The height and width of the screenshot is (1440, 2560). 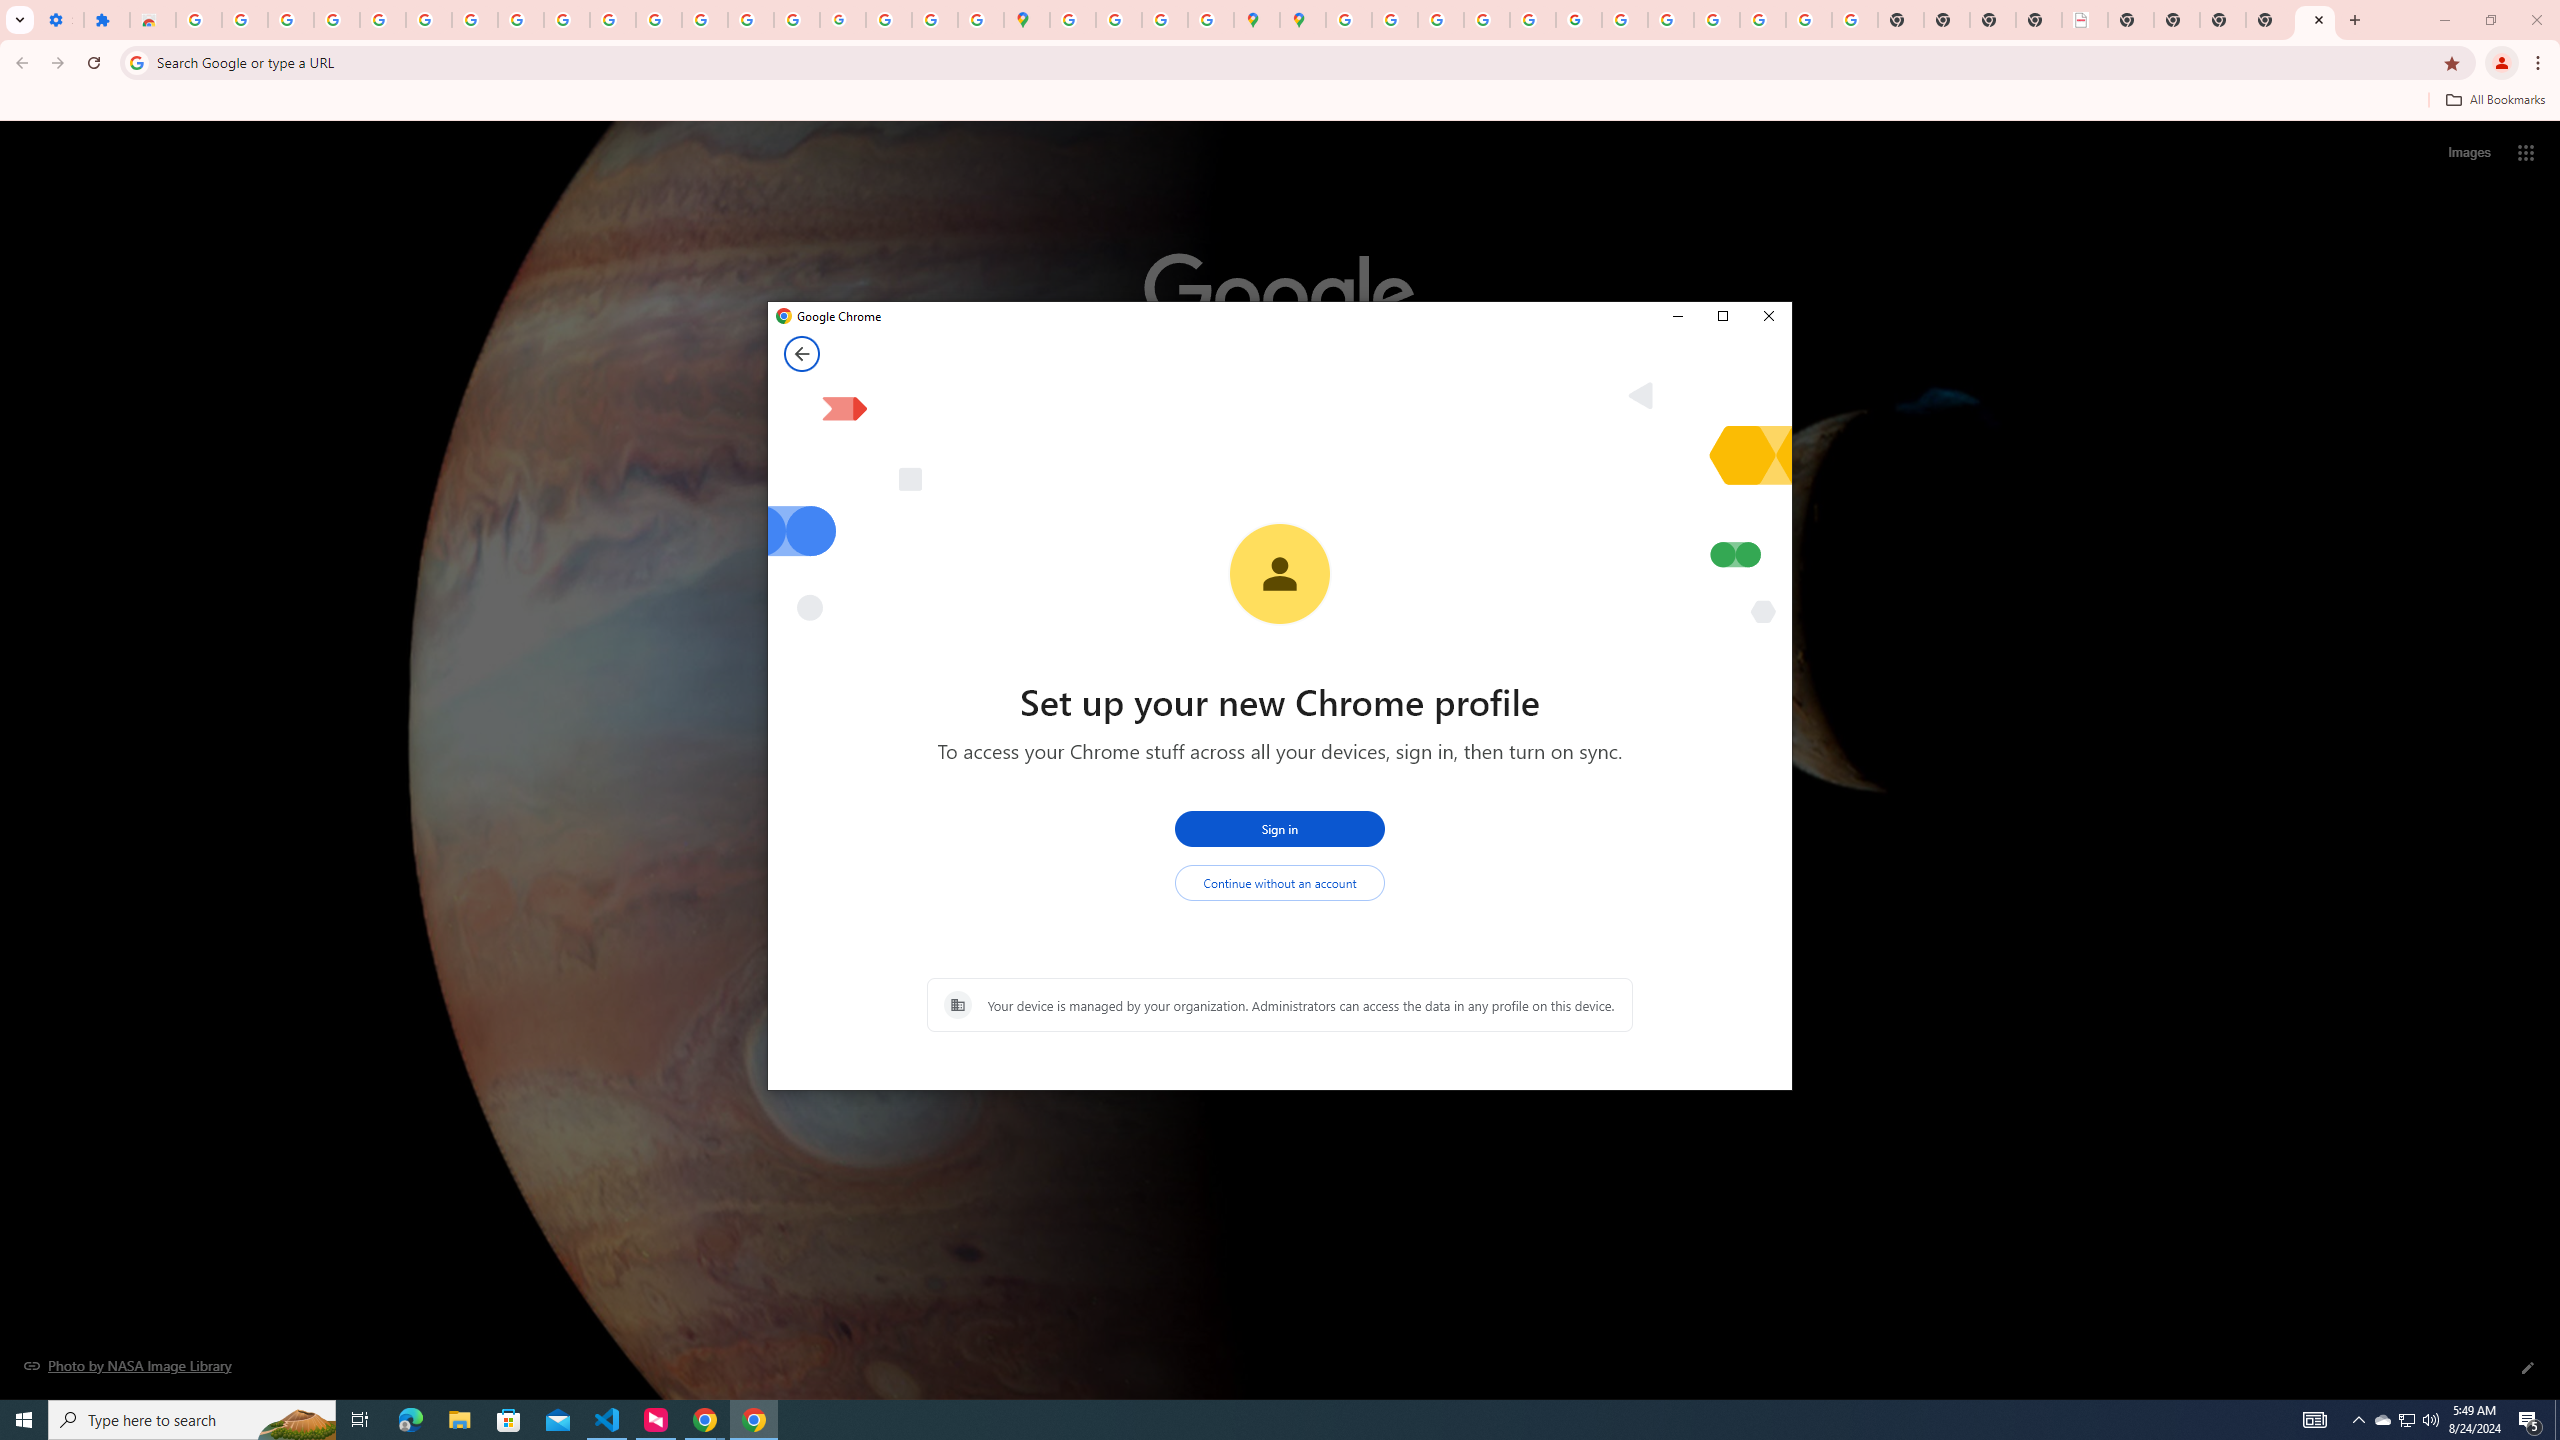 What do you see at coordinates (1486, 20) in the screenshot?
I see `Privacy Help Center - Policies Help` at bounding box center [1486, 20].